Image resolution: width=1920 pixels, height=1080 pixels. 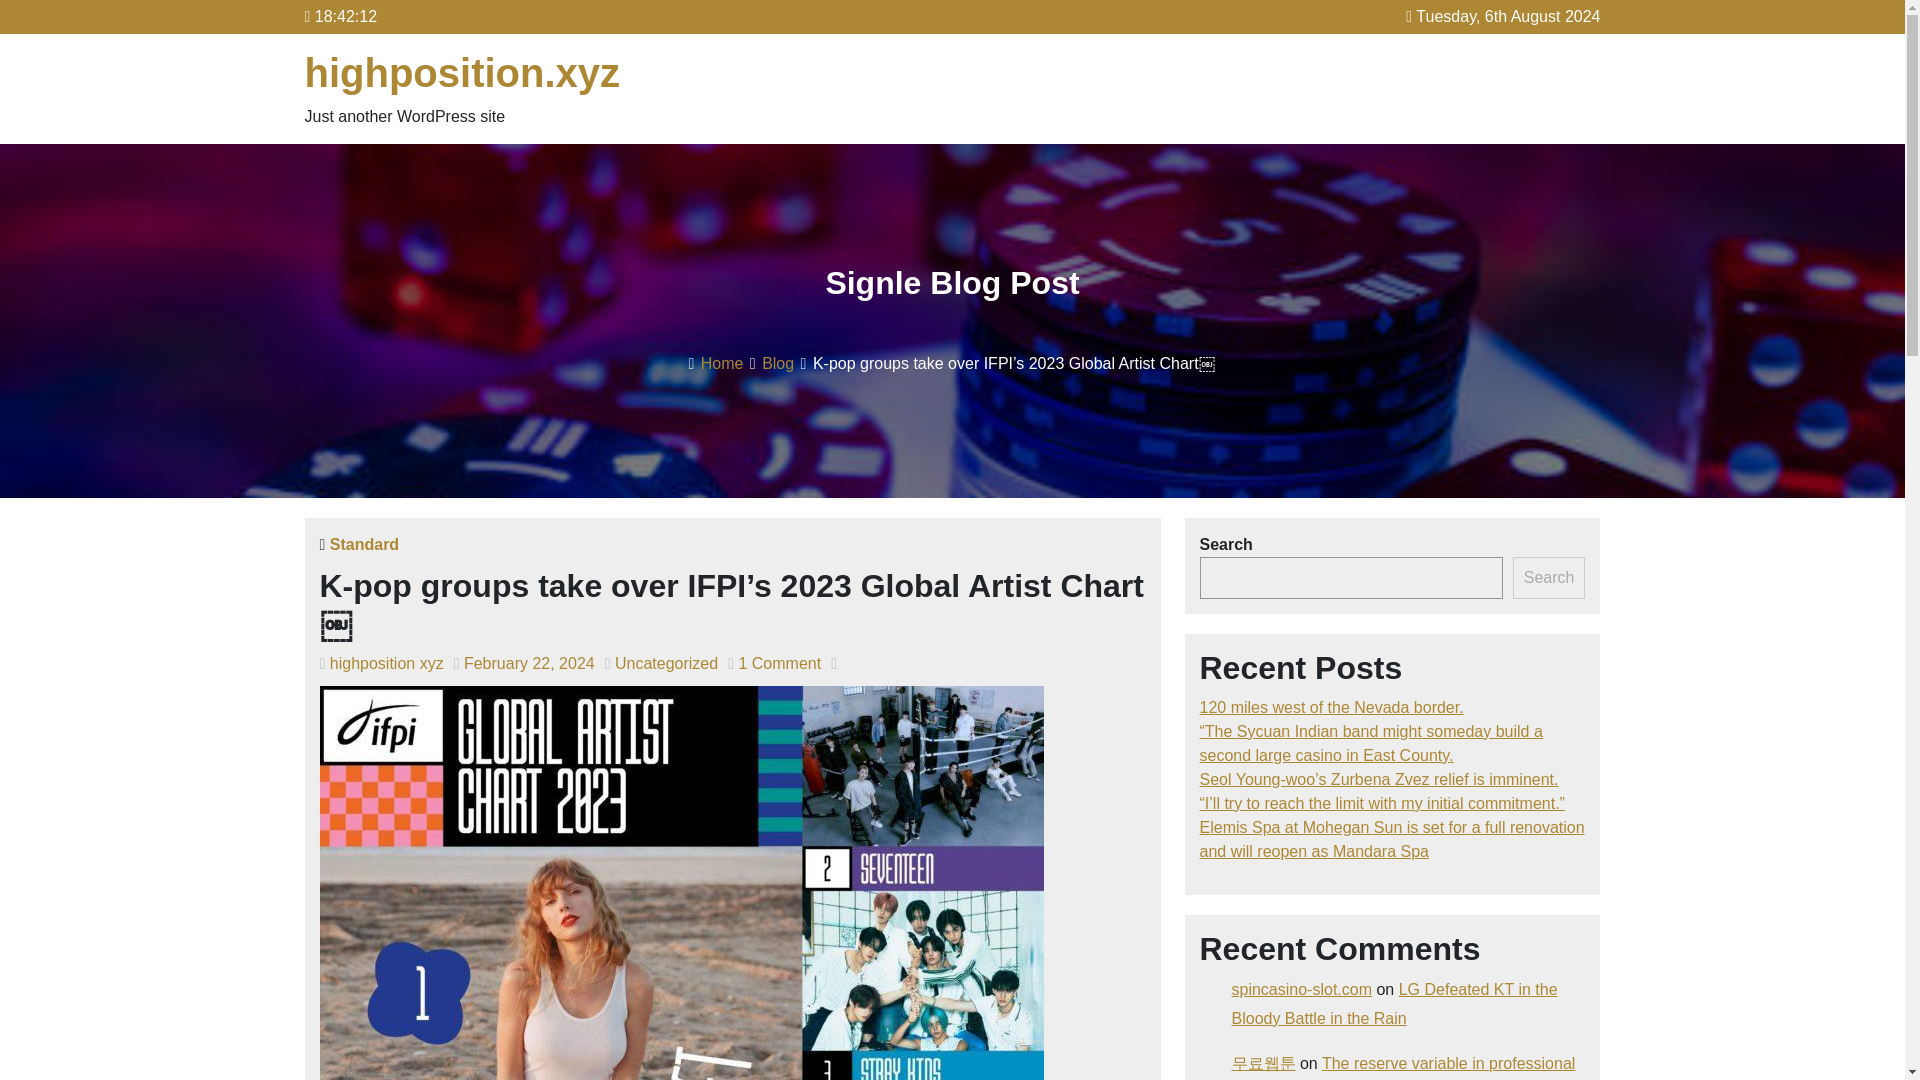 What do you see at coordinates (1332, 707) in the screenshot?
I see `120 miles west of the Nevada border.` at bounding box center [1332, 707].